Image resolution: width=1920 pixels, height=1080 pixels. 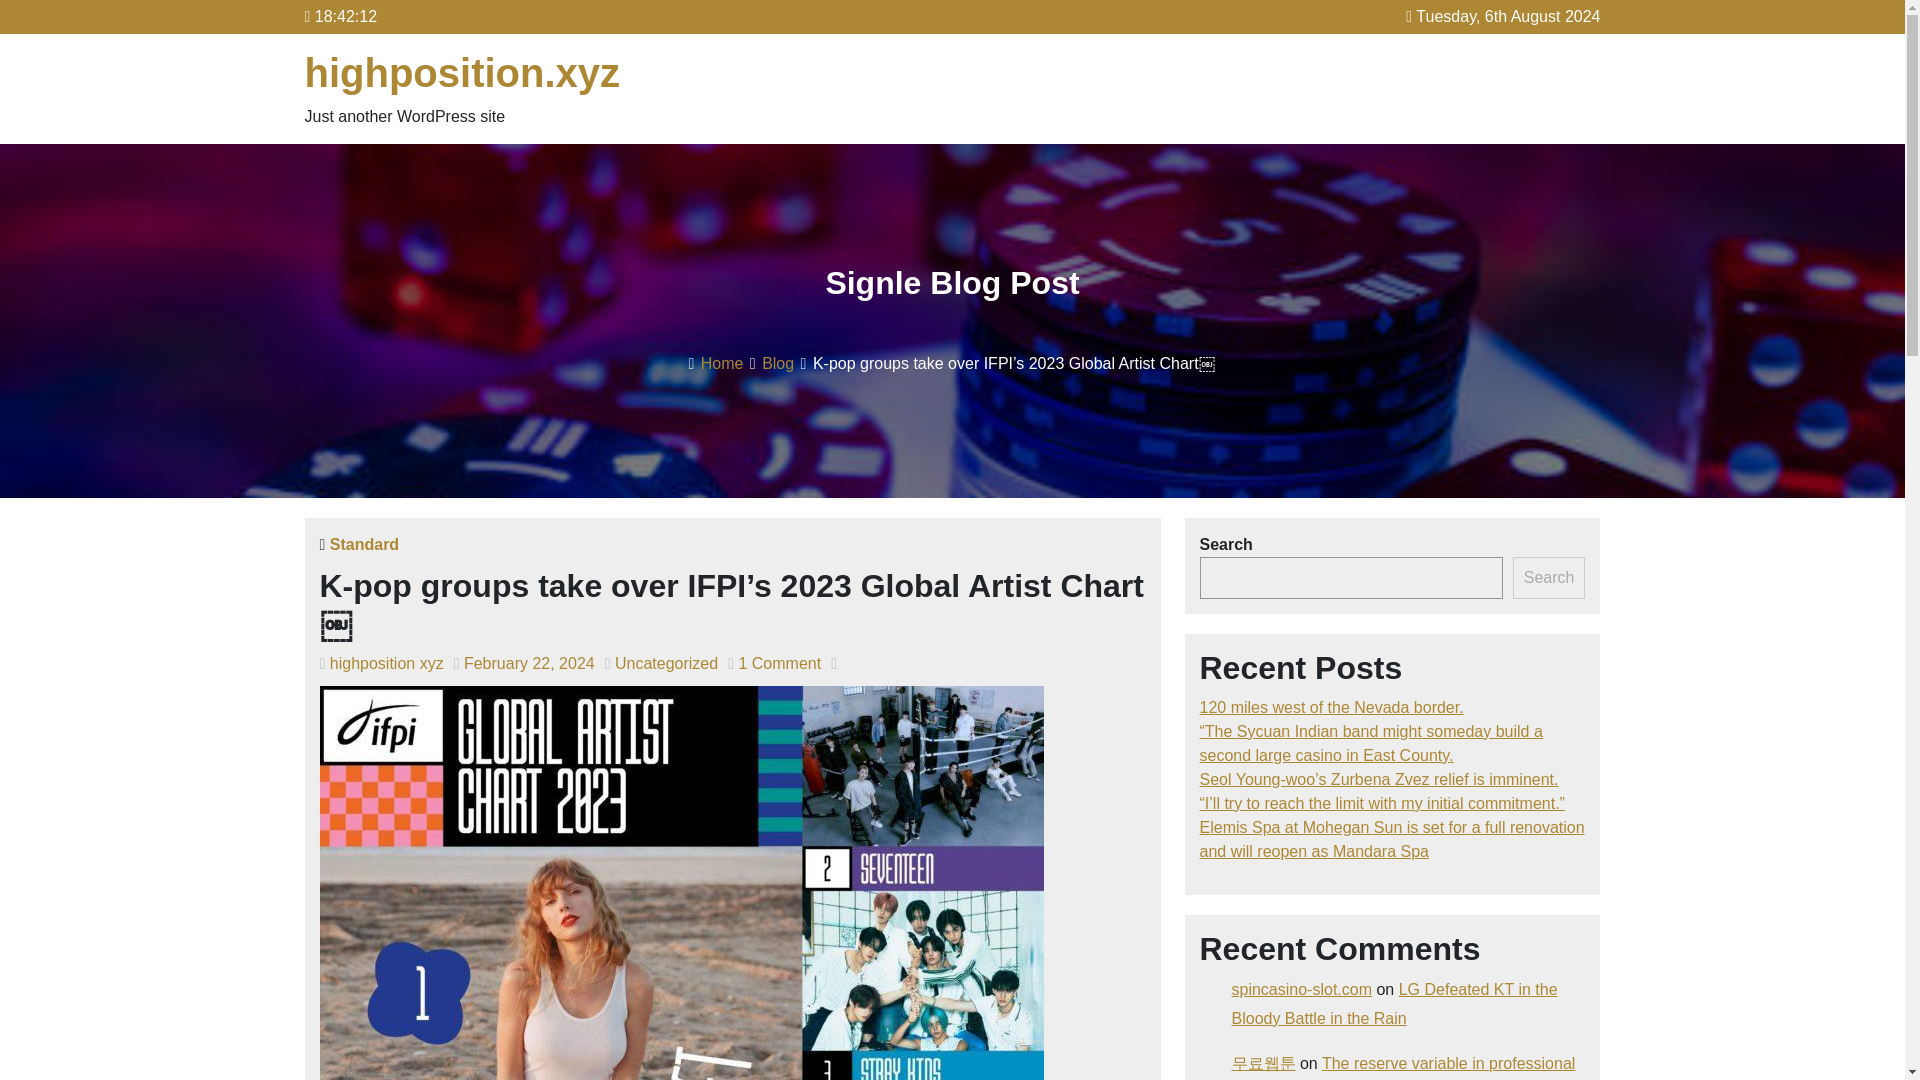 What do you see at coordinates (1332, 707) in the screenshot?
I see `120 miles west of the Nevada border.` at bounding box center [1332, 707].